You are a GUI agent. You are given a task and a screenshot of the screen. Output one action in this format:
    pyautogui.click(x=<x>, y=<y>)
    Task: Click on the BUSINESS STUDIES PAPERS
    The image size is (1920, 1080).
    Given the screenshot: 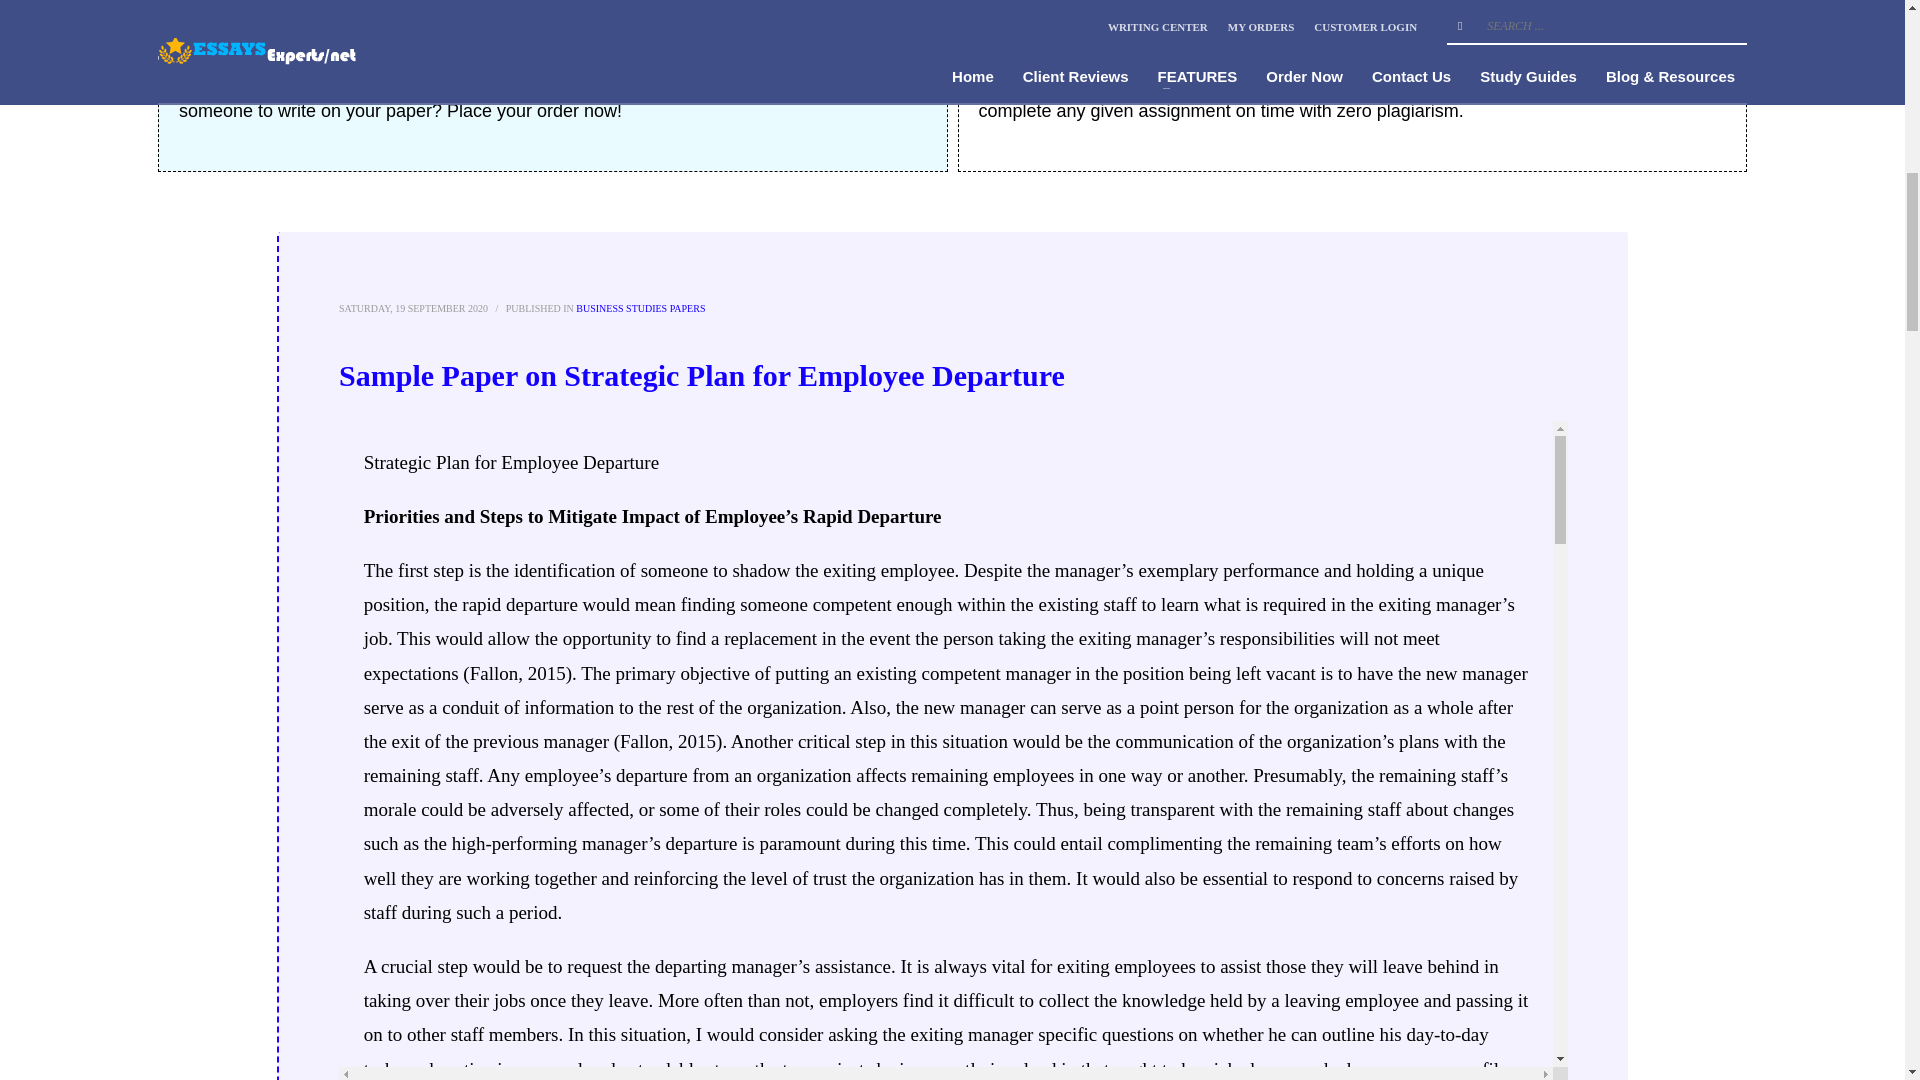 What is the action you would take?
    pyautogui.click(x=640, y=308)
    